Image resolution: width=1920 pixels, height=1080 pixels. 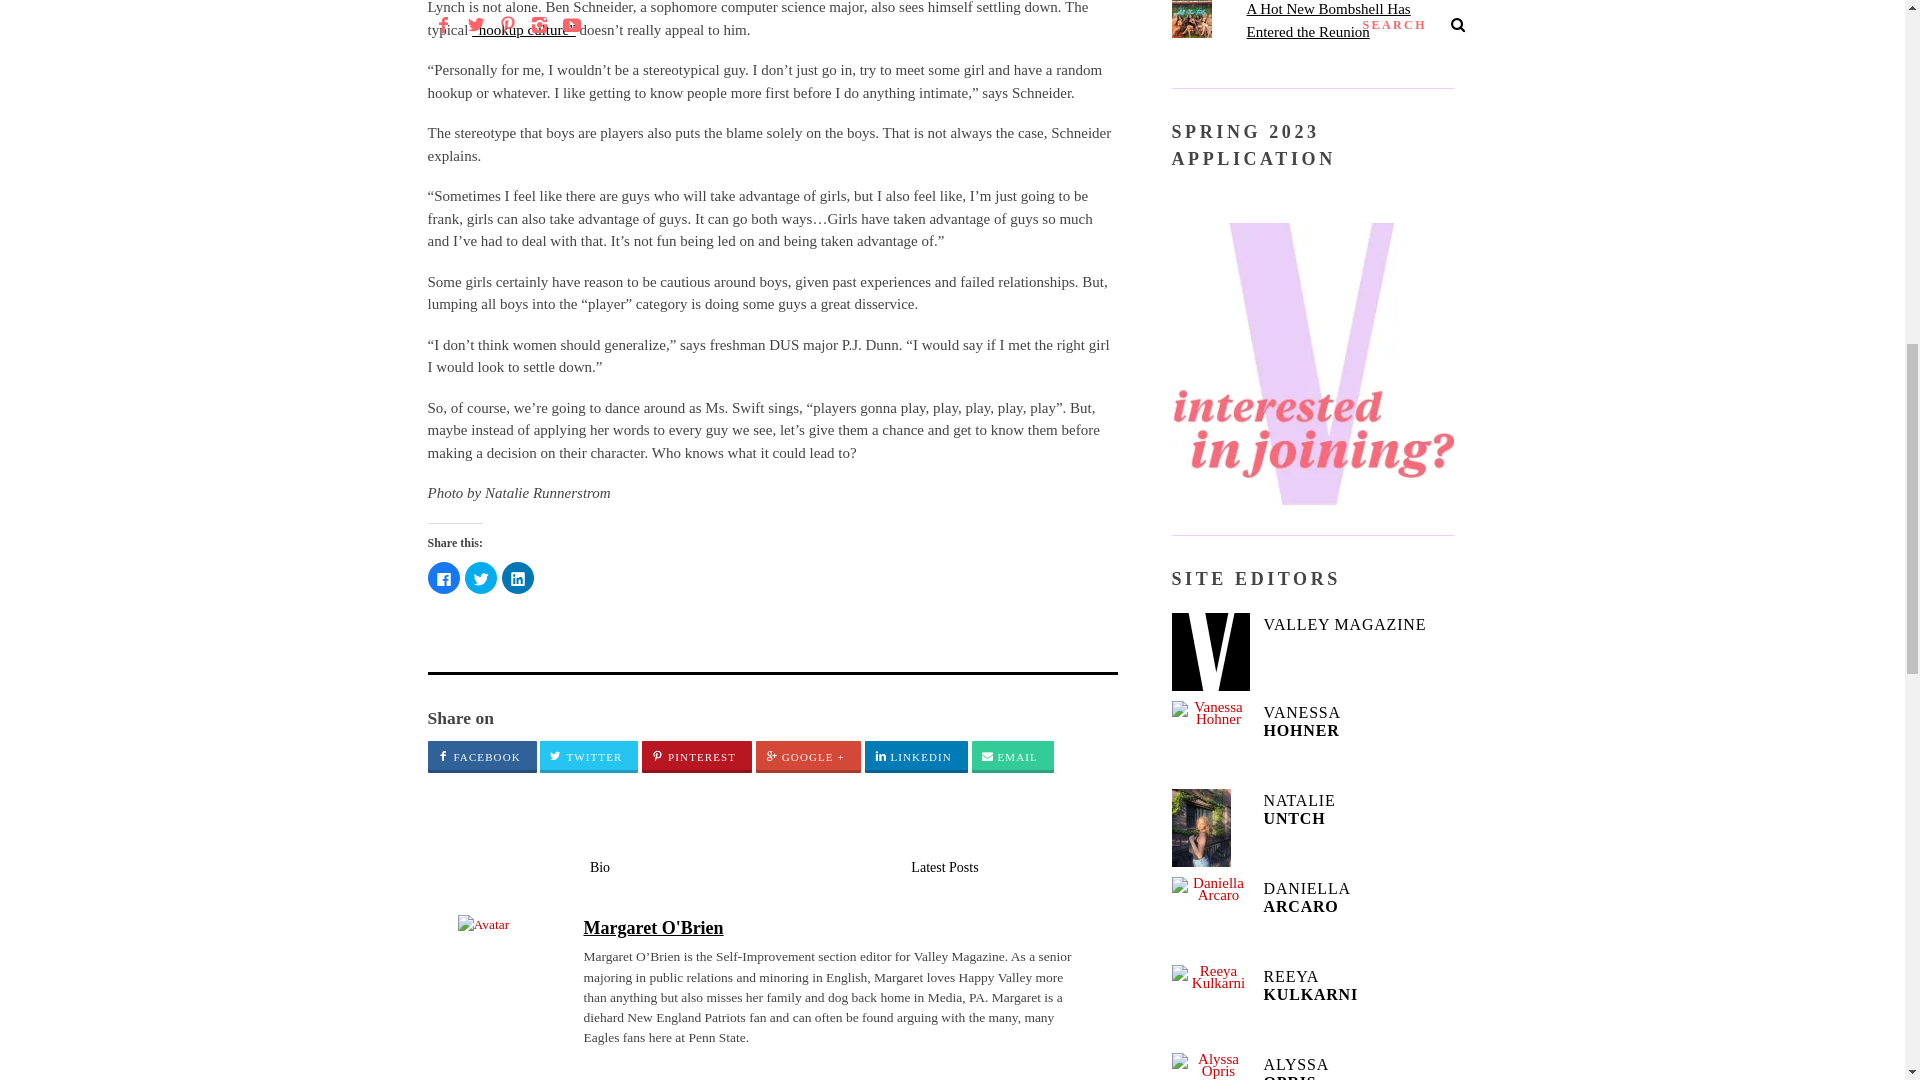 I want to click on Click to share on Twitter, so click(x=480, y=578).